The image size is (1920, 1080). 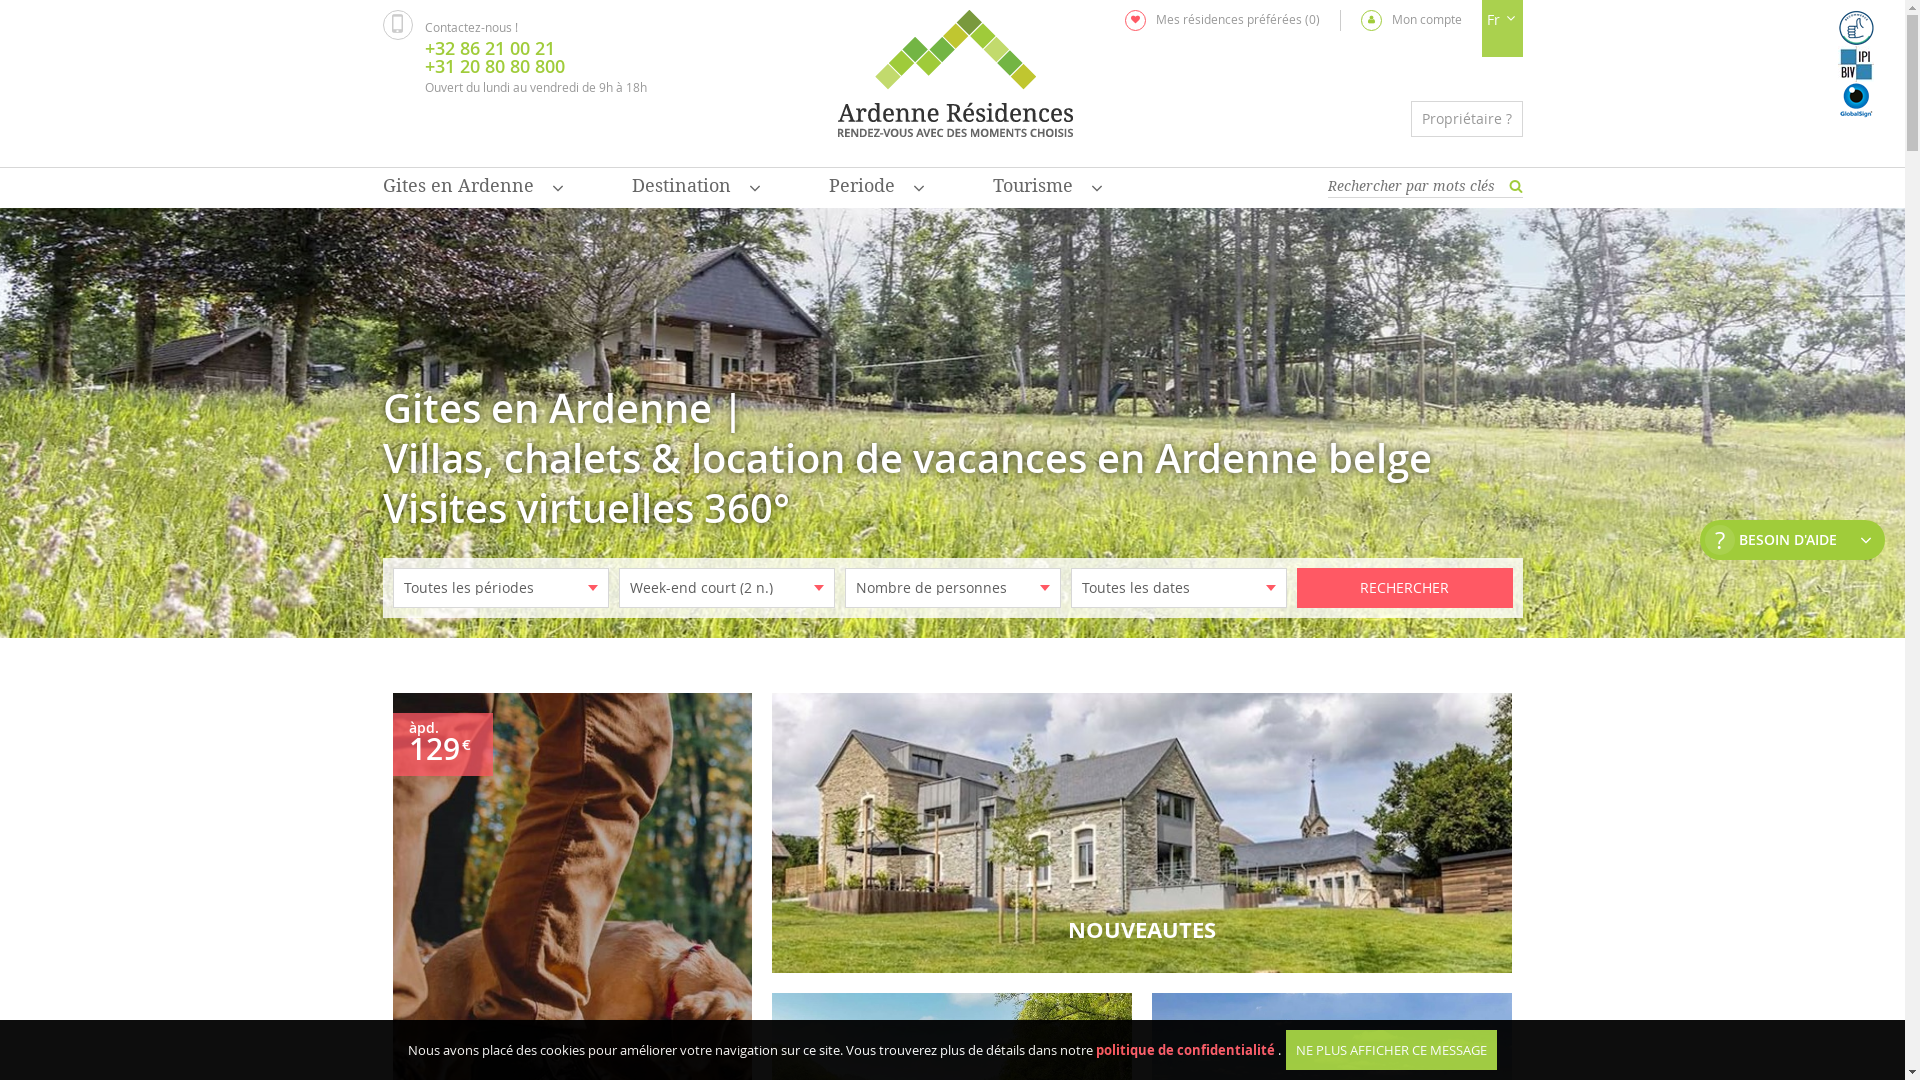 I want to click on Periode, so click(x=878, y=188).